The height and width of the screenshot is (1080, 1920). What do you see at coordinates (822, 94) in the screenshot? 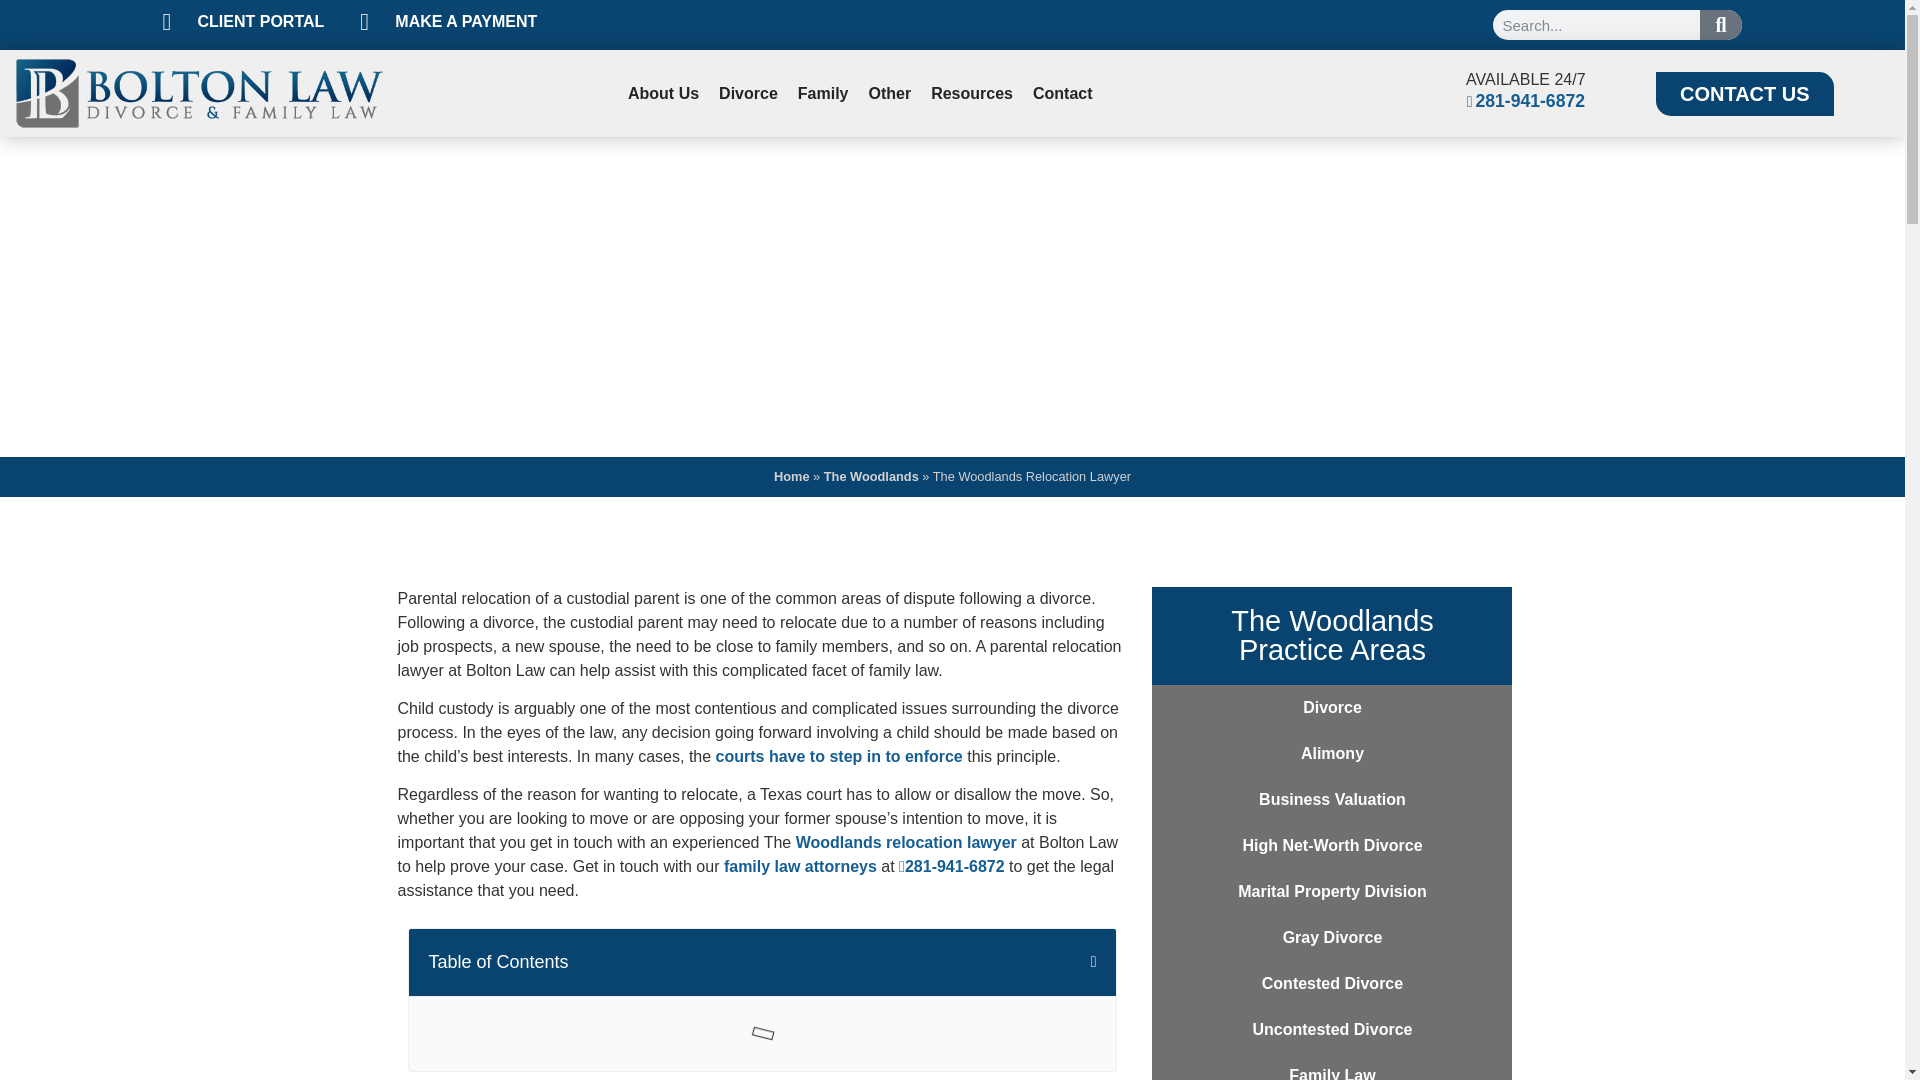
I see `Family` at bounding box center [822, 94].